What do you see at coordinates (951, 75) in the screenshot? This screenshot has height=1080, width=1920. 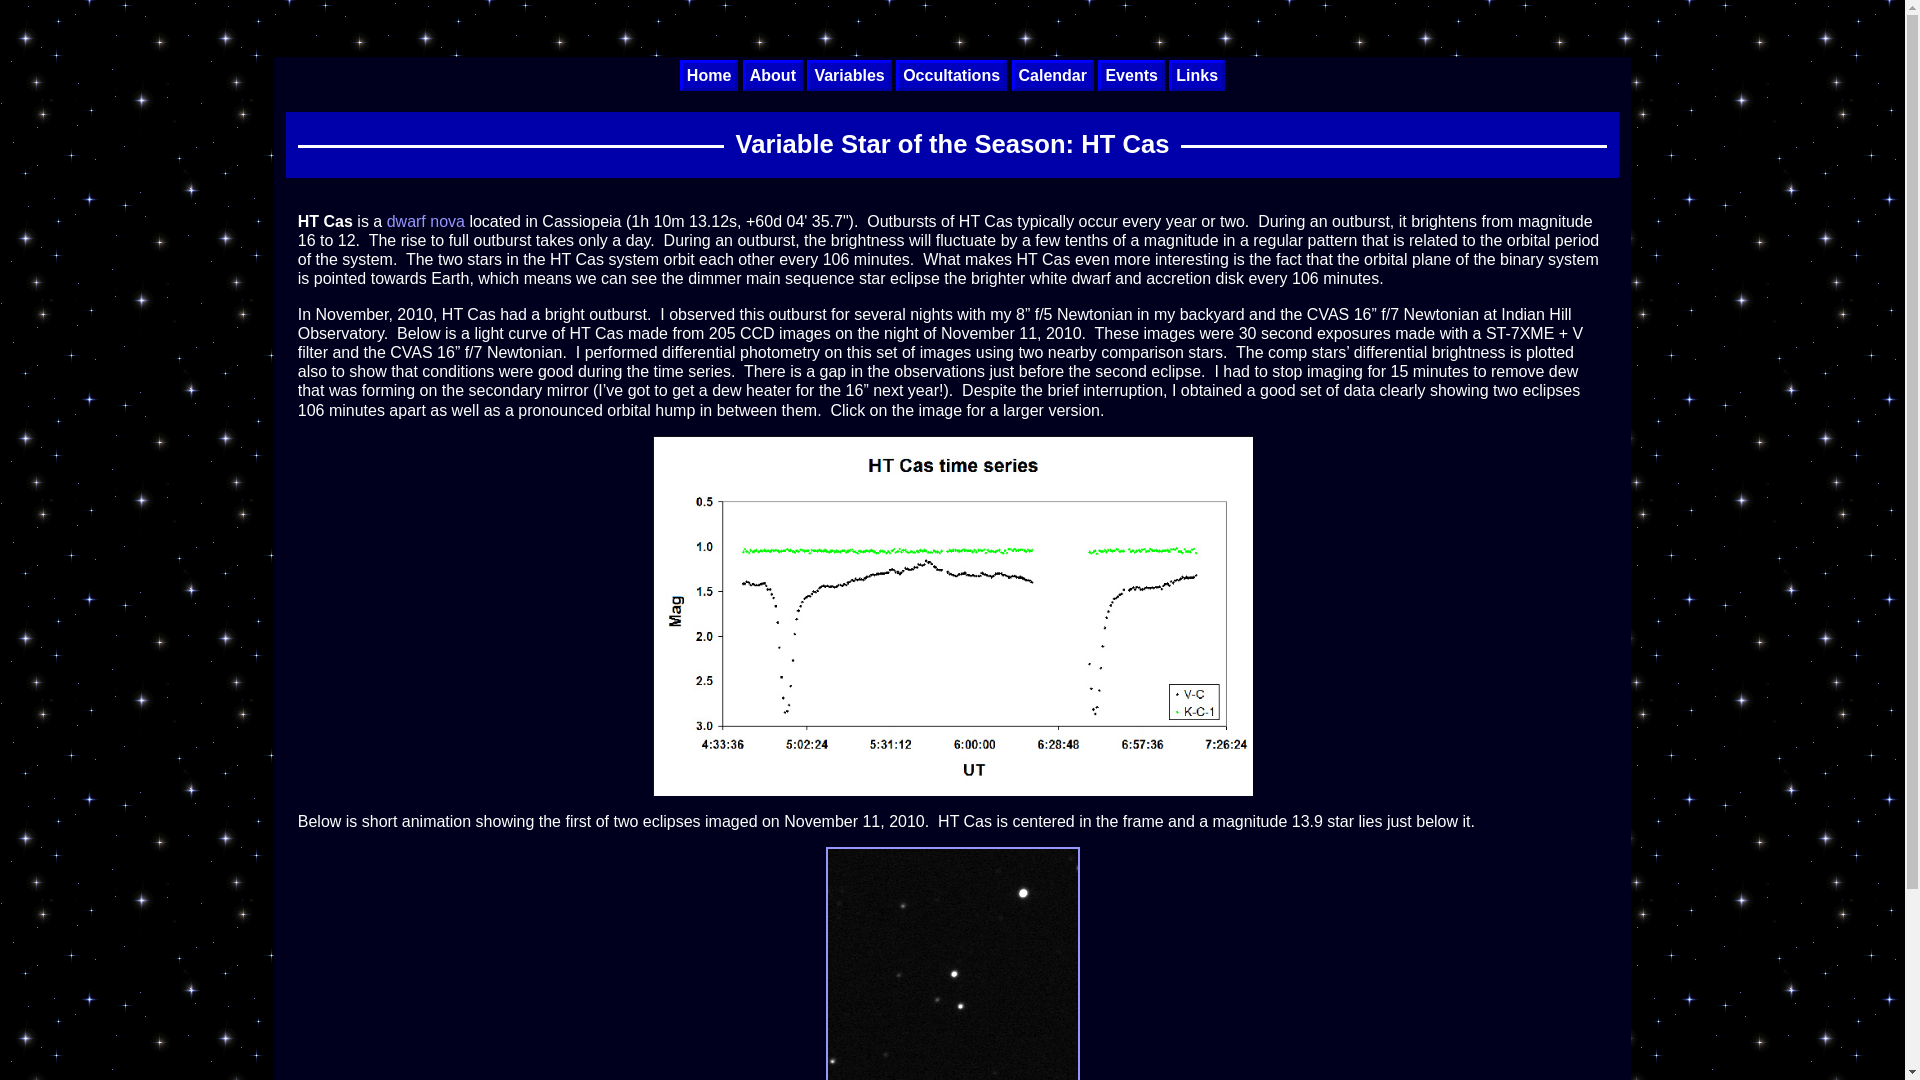 I see `Occultations` at bounding box center [951, 75].